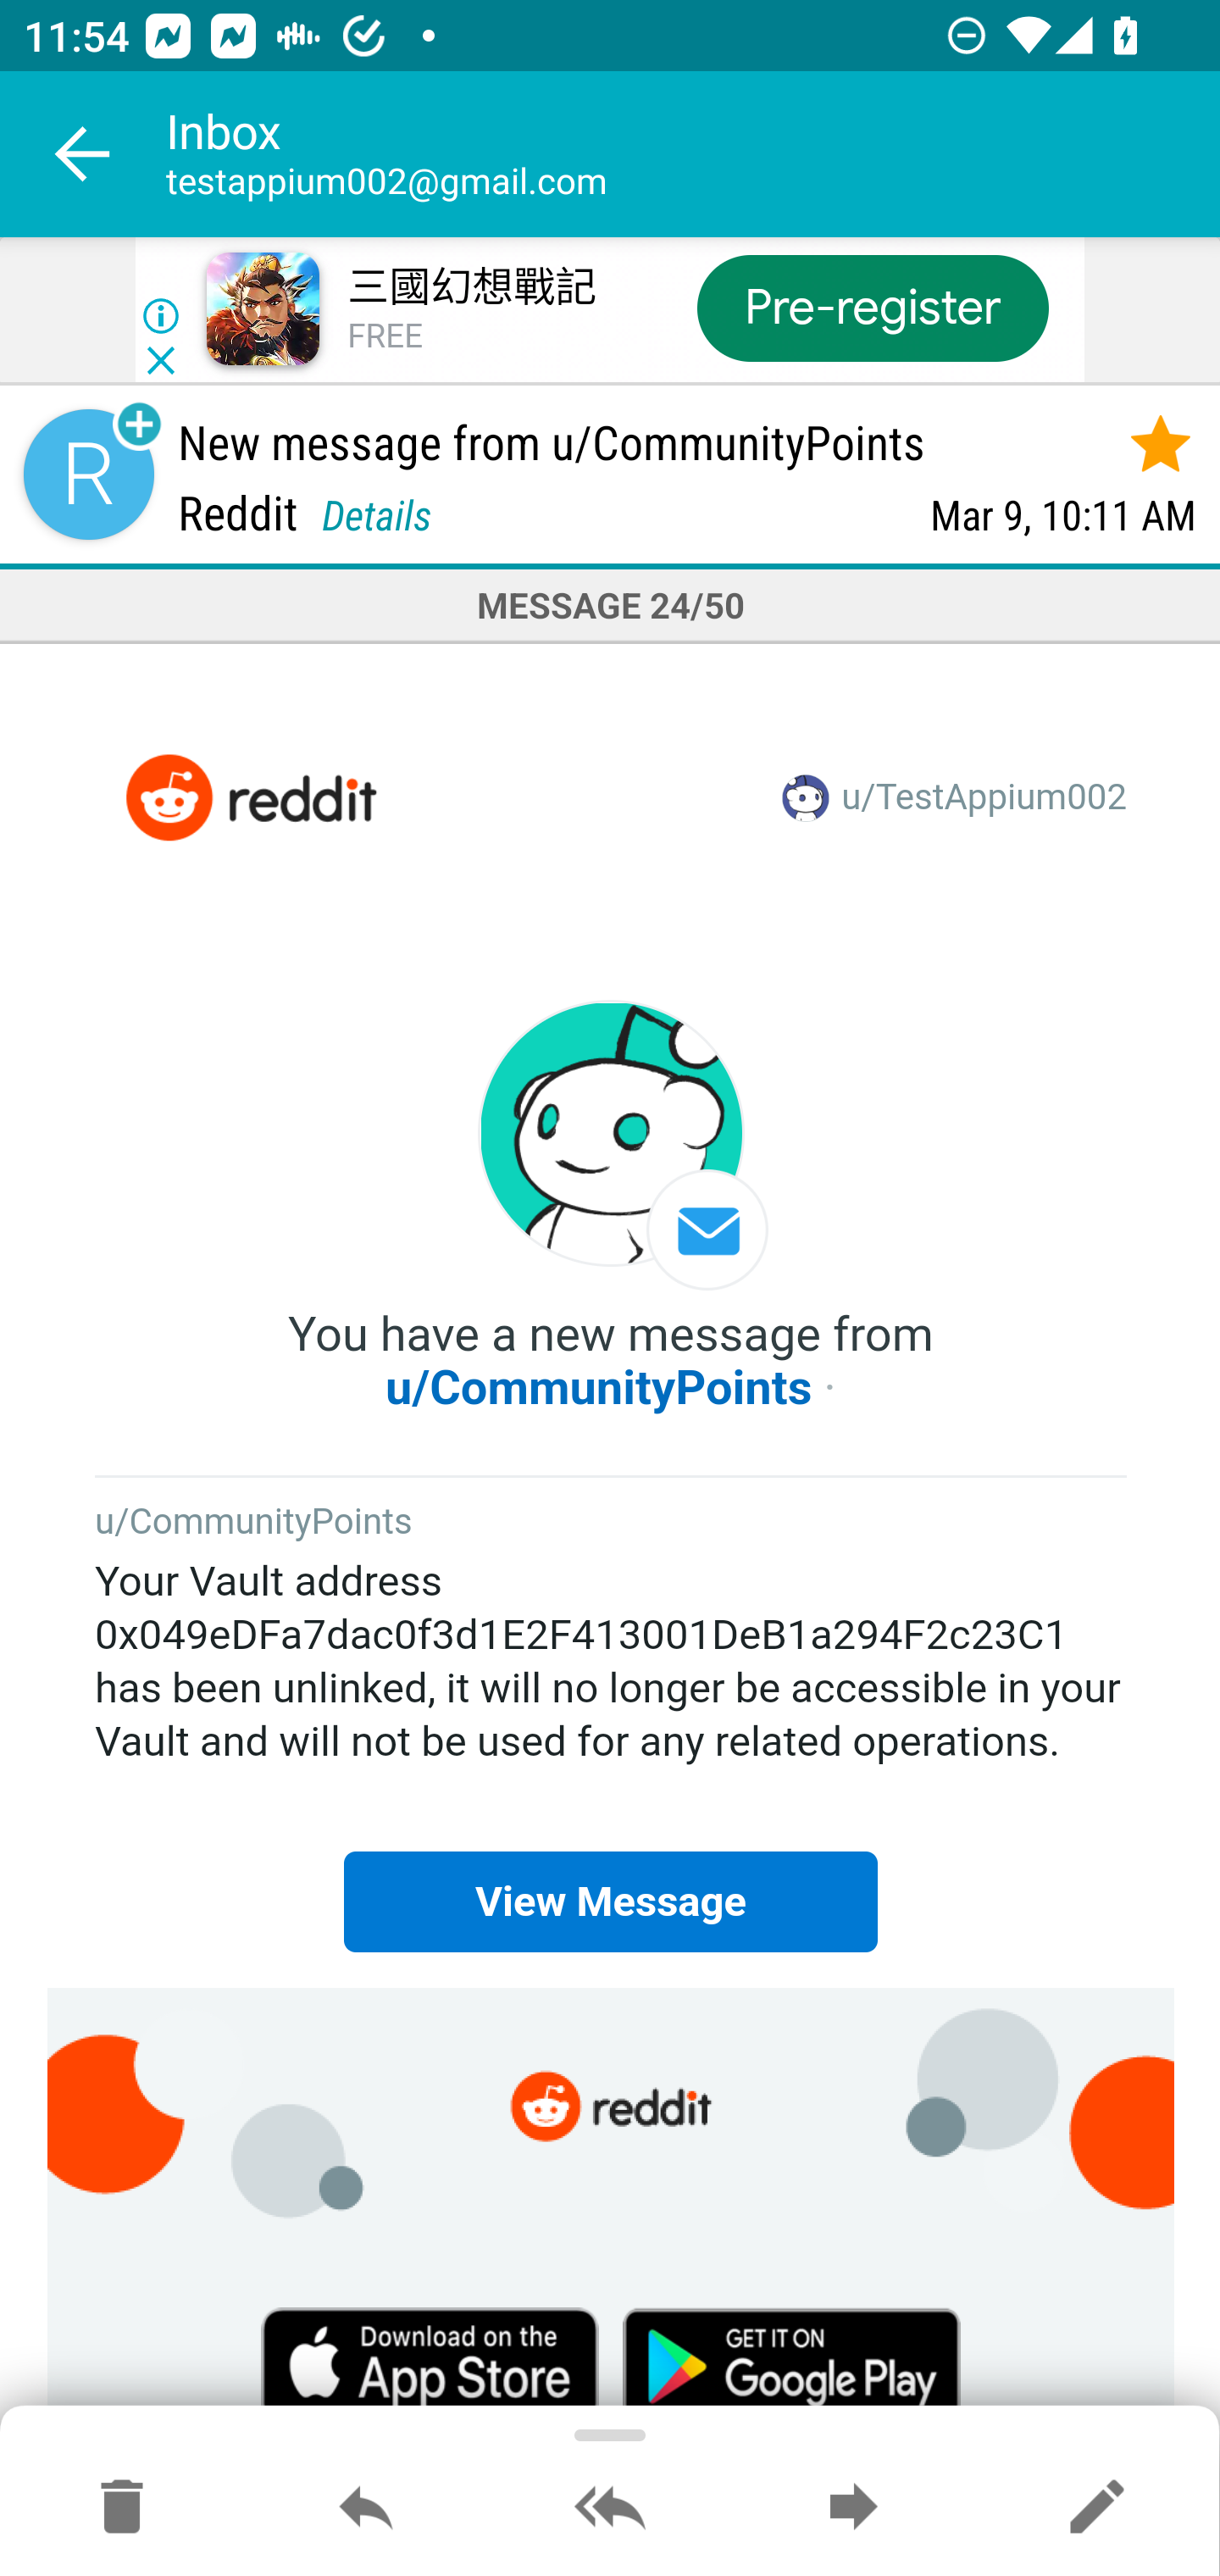 This screenshot has width=1220, height=2576. Describe the element at coordinates (612, 2104) in the screenshot. I see `UYHsm_VYdYvrX6v8bW6ZUcCFyZNFLLb_4kchyJ3FWK8=343` at that location.